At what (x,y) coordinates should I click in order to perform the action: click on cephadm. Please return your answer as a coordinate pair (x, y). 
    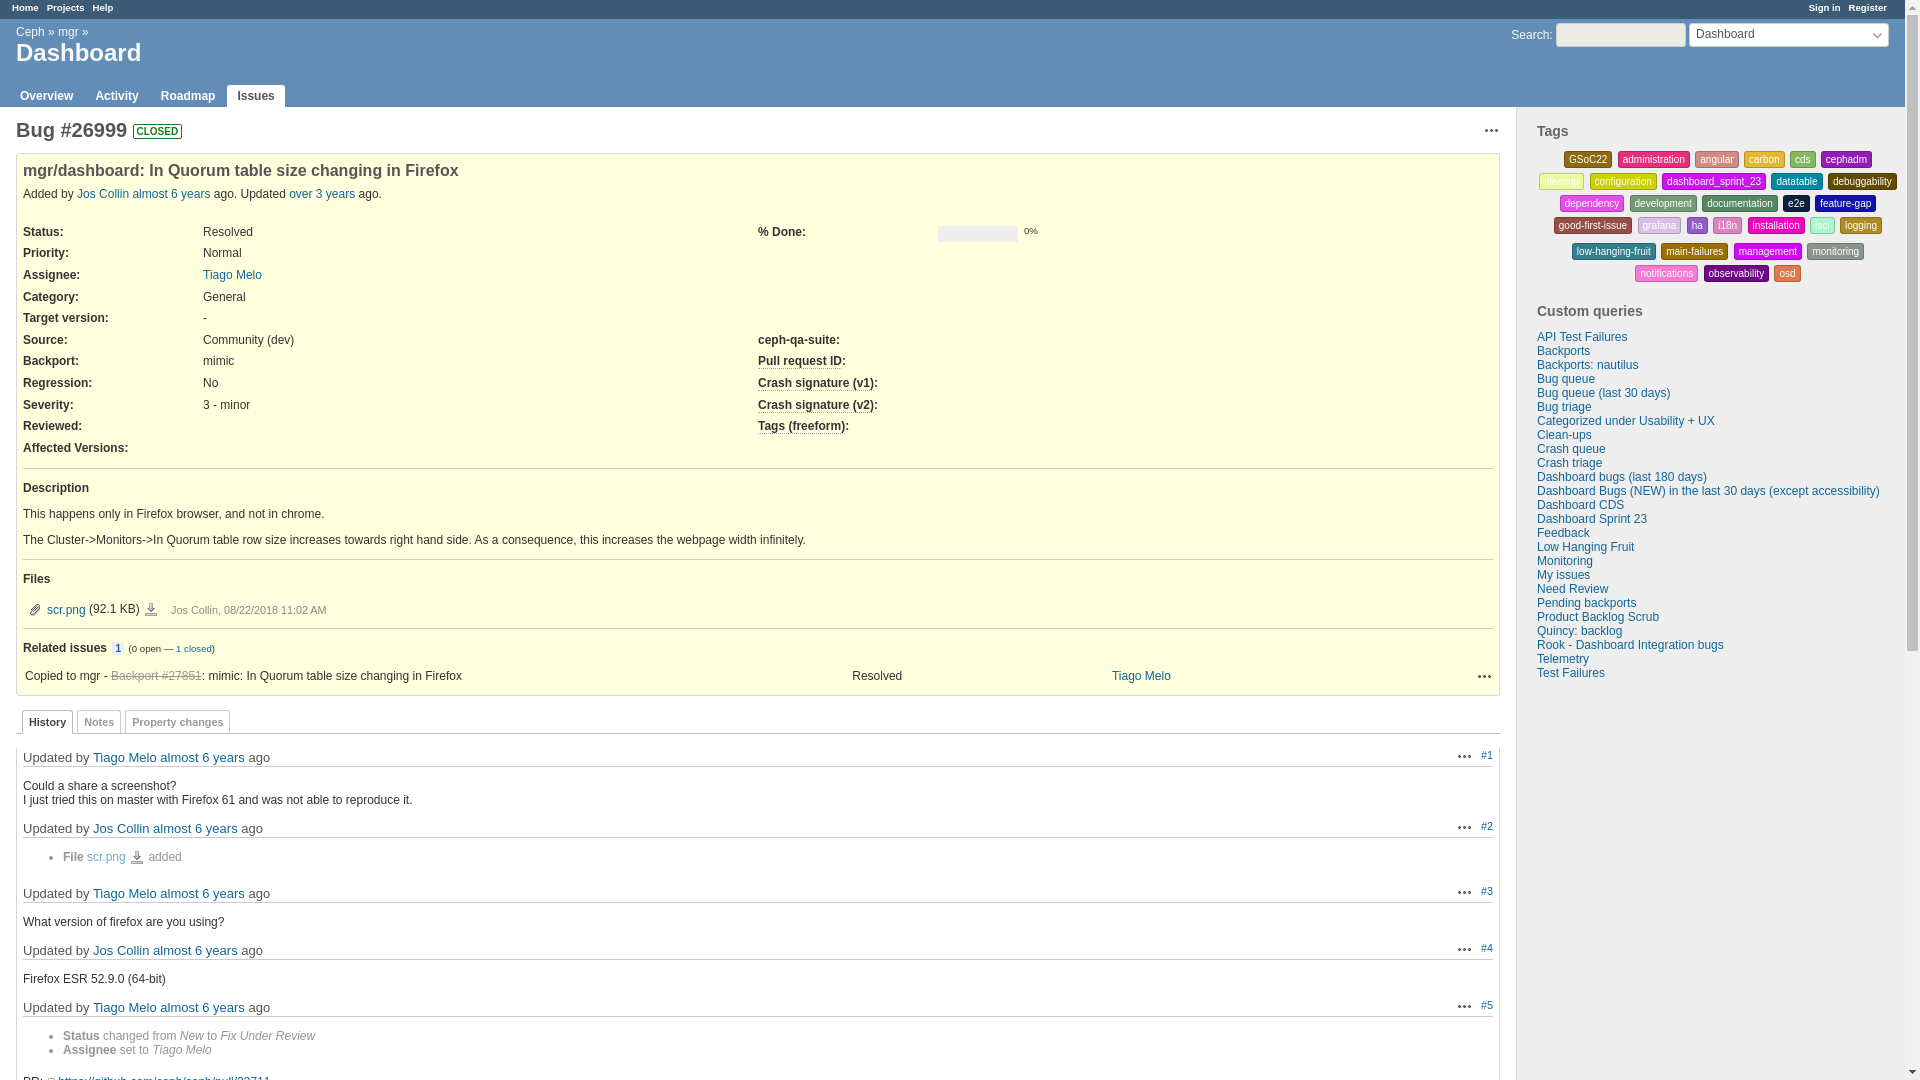
    Looking at the image, I should click on (1846, 160).